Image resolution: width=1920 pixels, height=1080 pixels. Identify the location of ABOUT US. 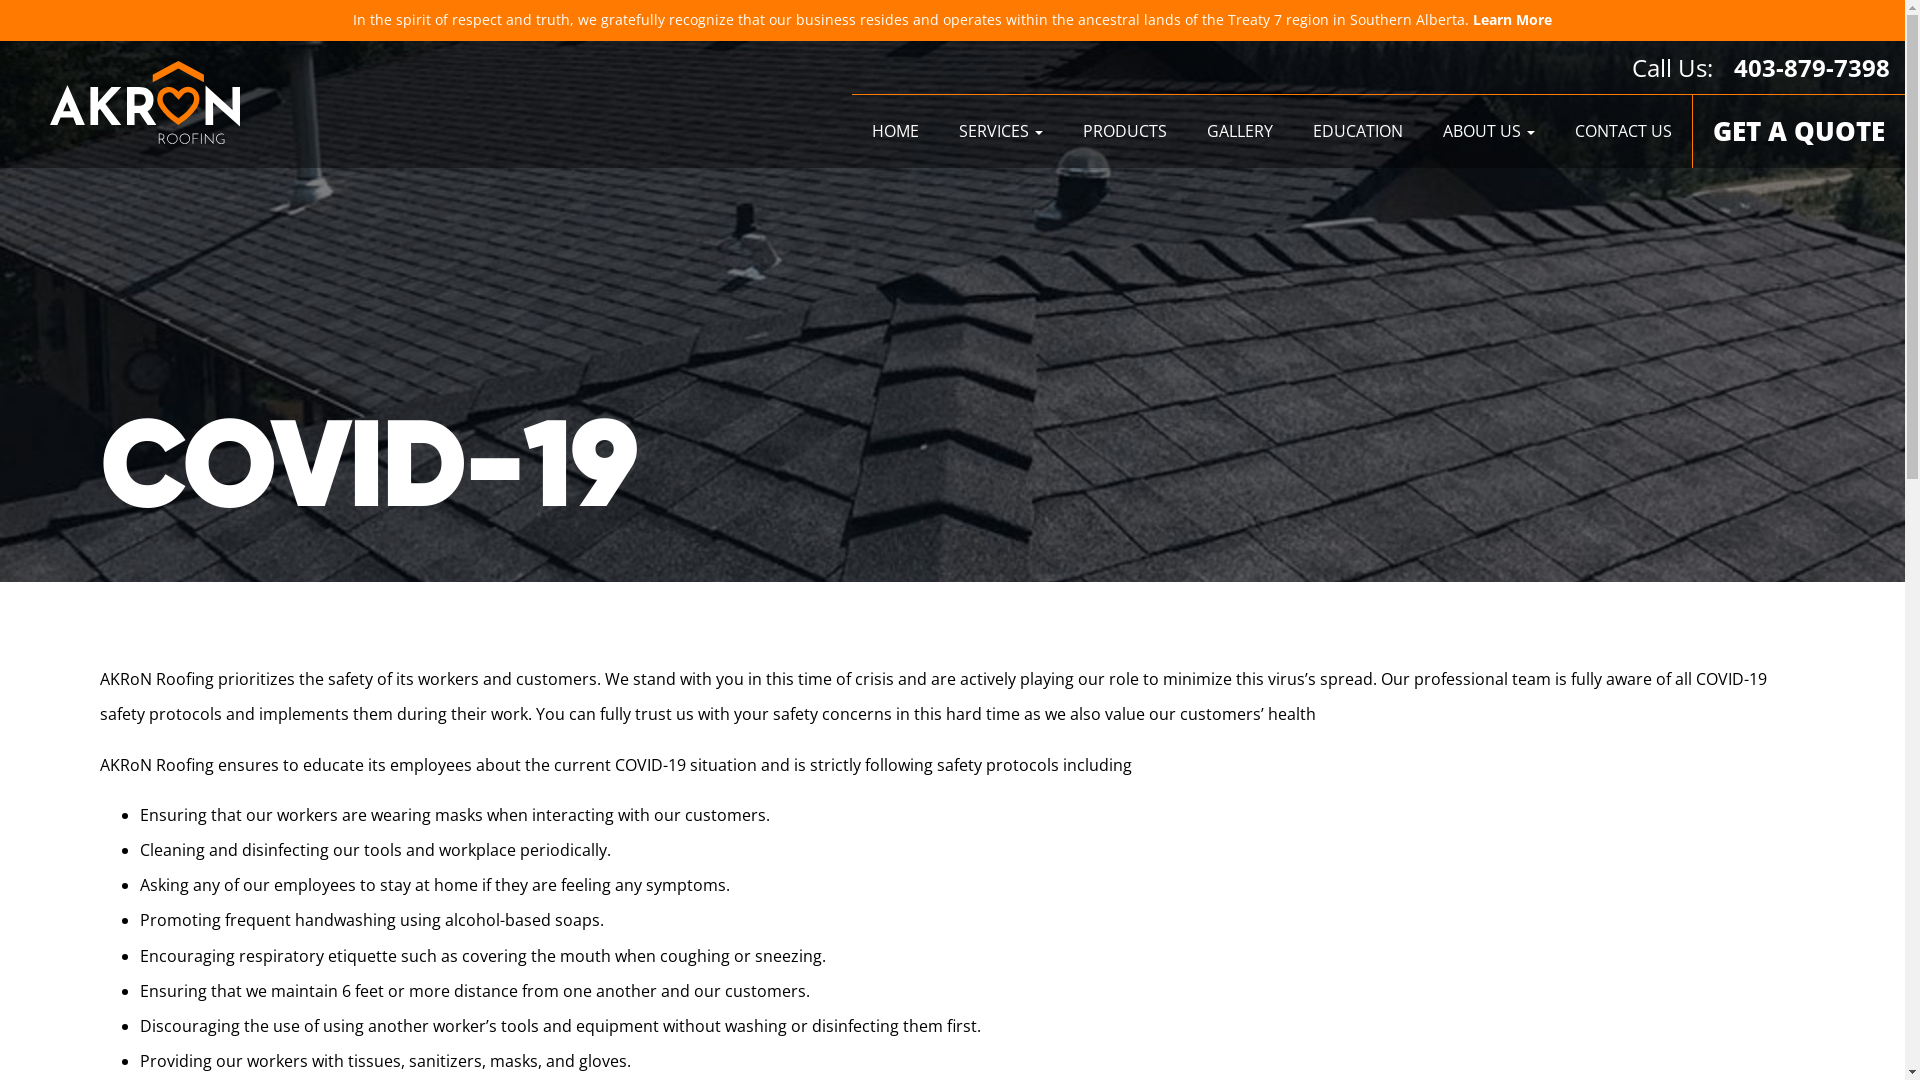
(1489, 132).